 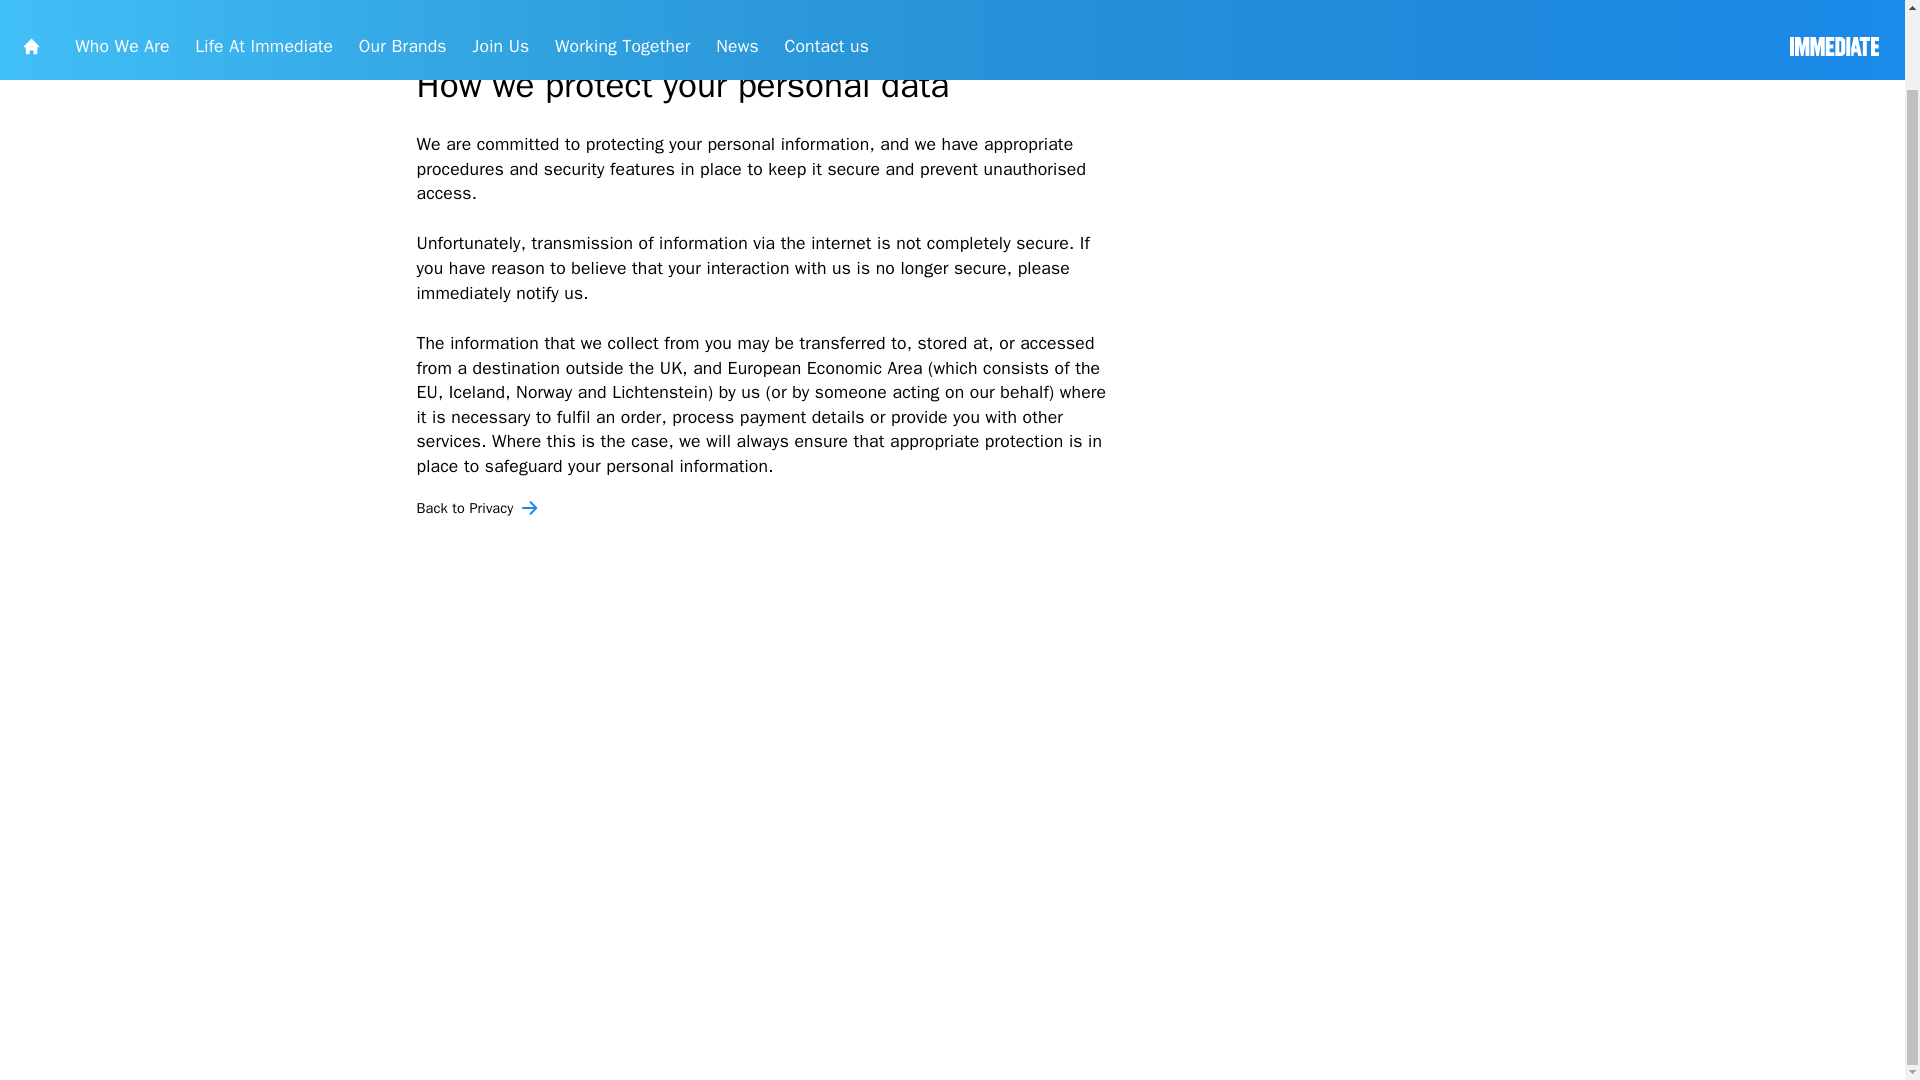 What do you see at coordinates (504, 8) in the screenshot?
I see `Our Brands` at bounding box center [504, 8].